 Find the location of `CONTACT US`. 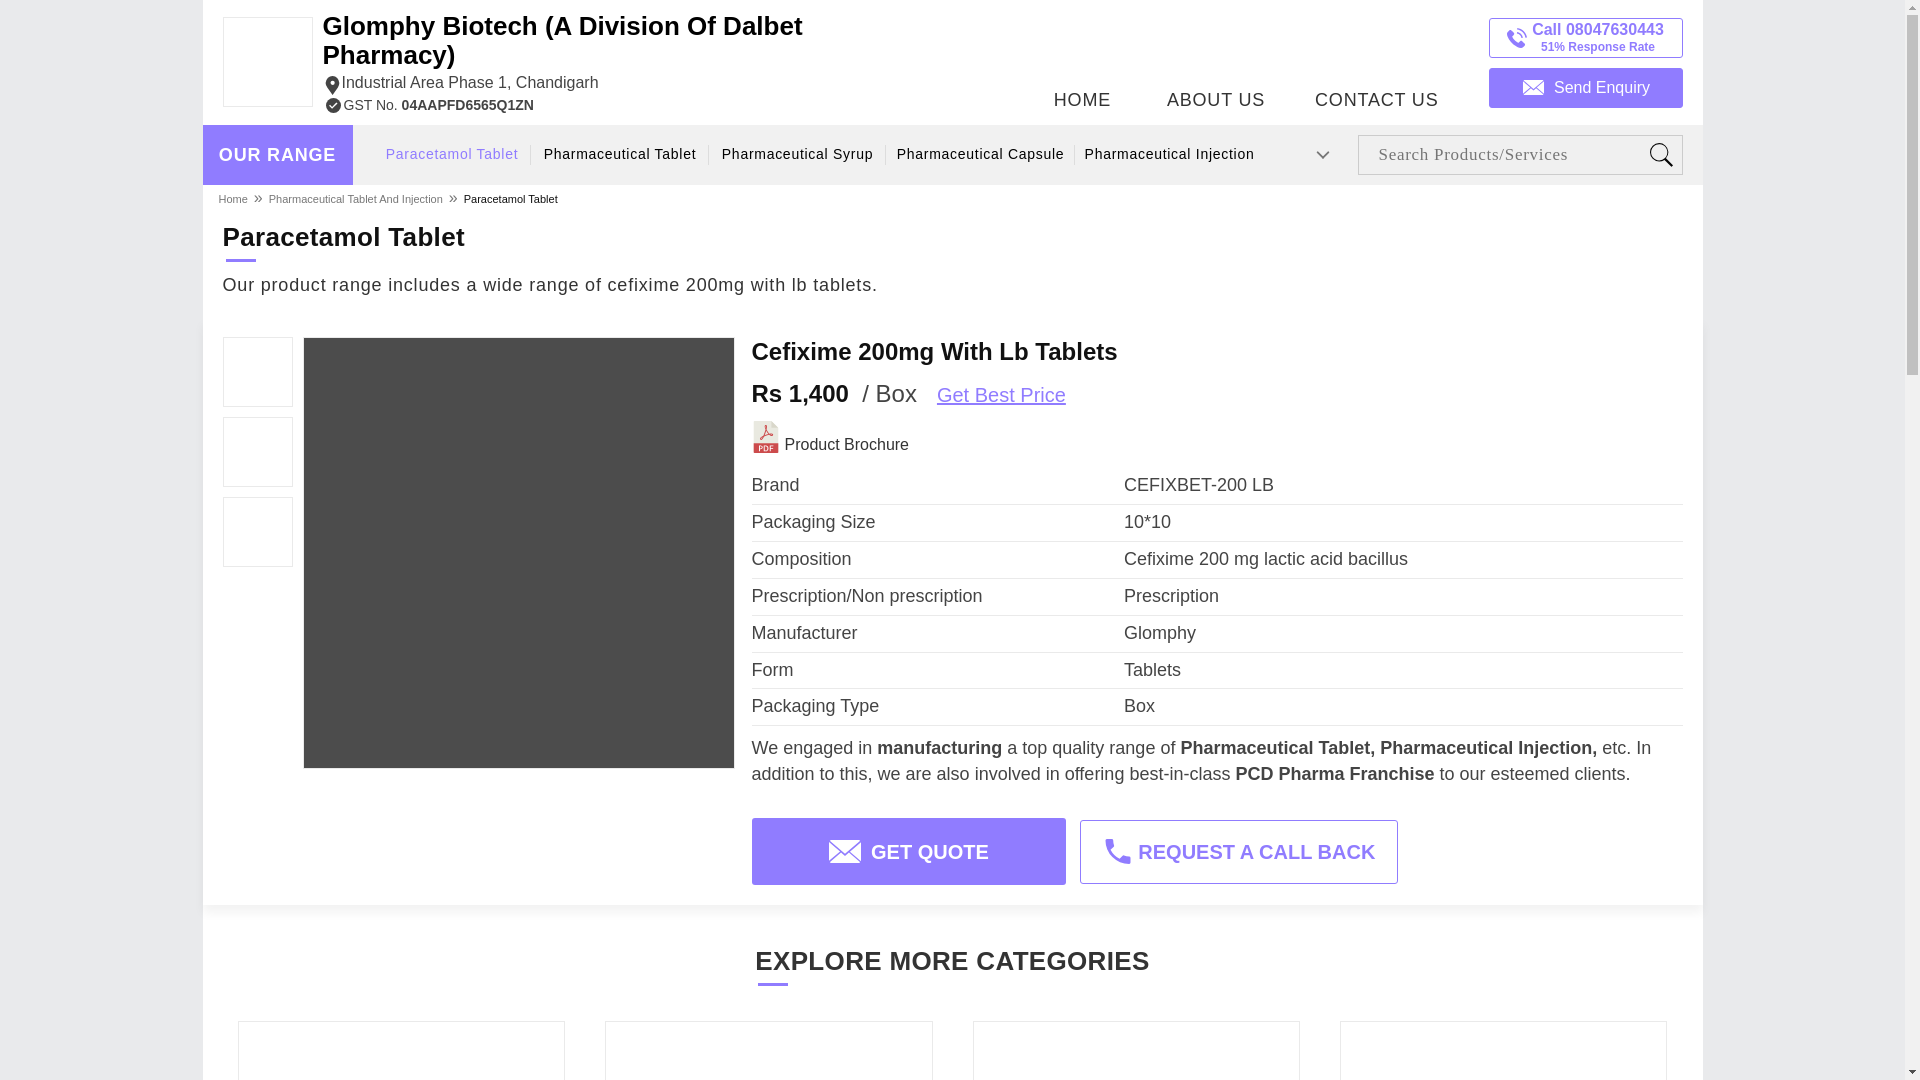

CONTACT US is located at coordinates (1376, 57).